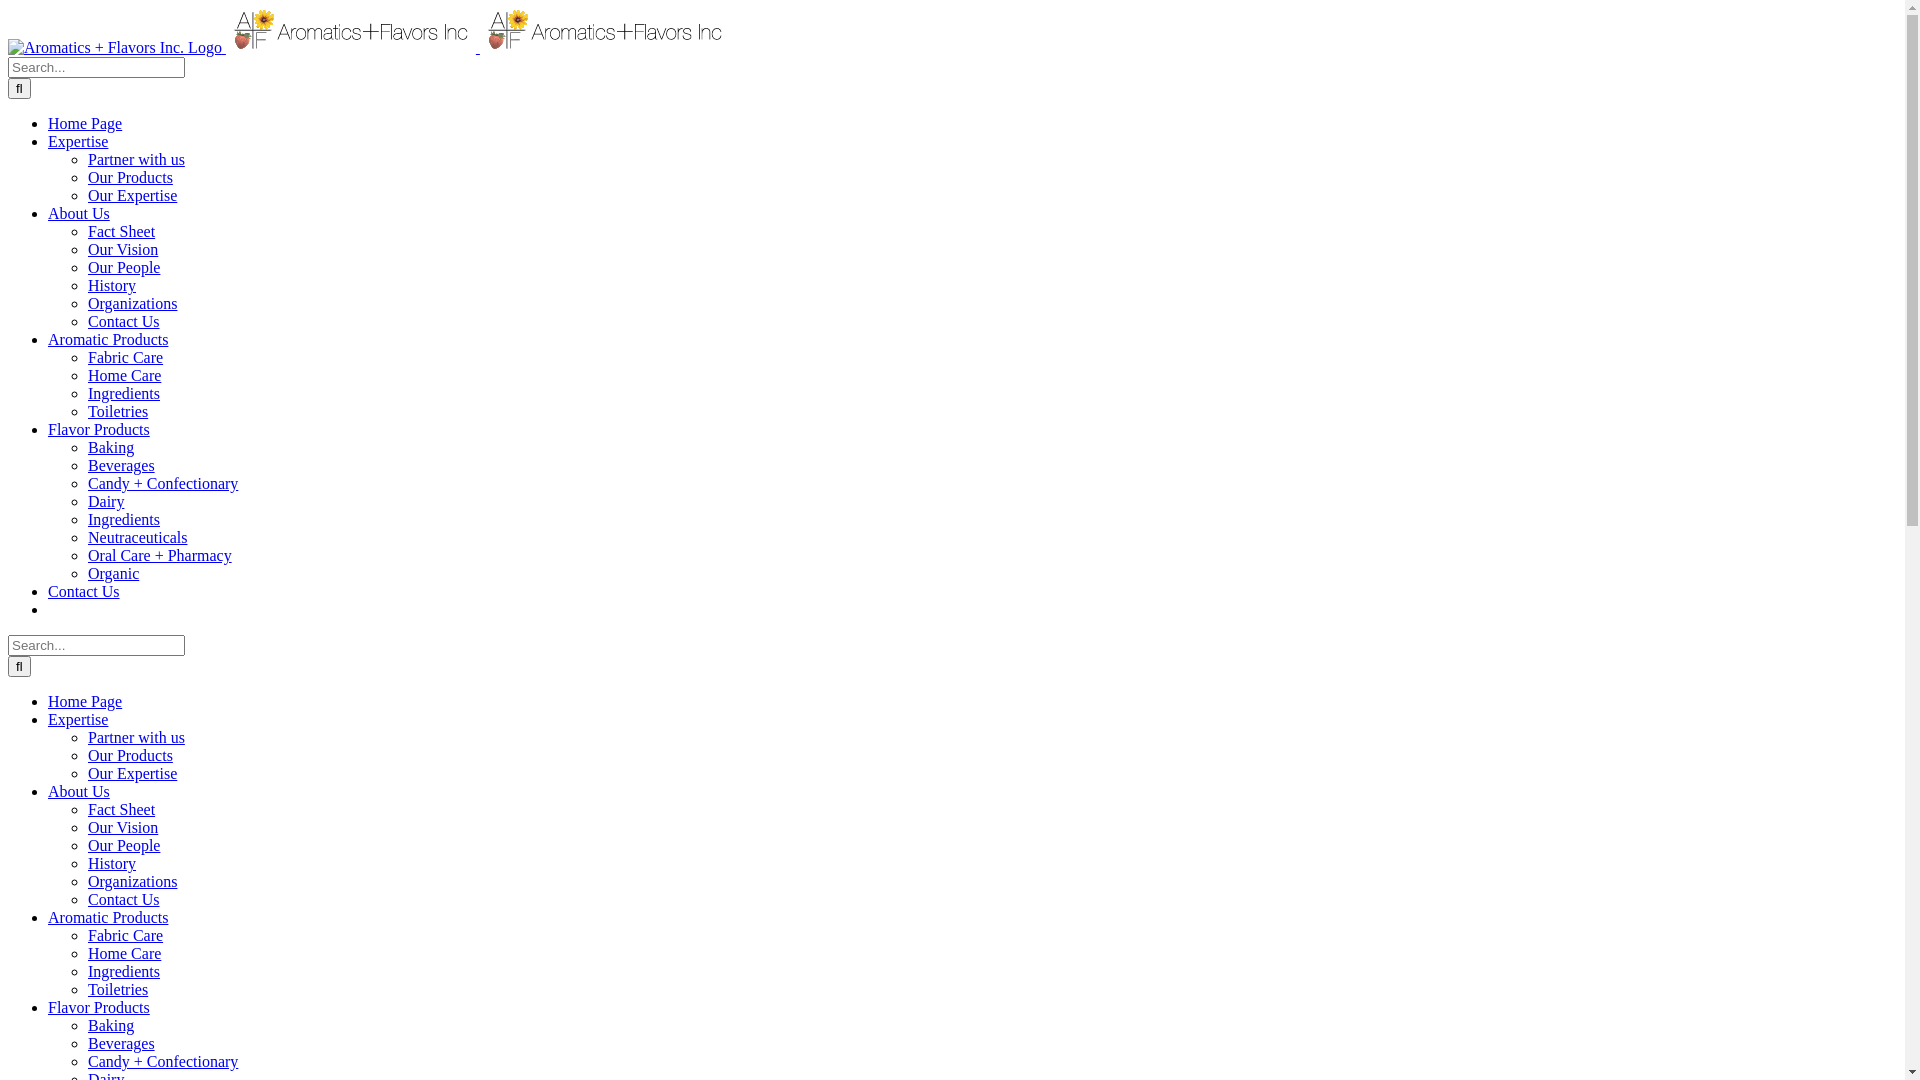 The width and height of the screenshot is (1920, 1080). Describe the element at coordinates (108, 918) in the screenshot. I see `Aromatic Products` at that location.